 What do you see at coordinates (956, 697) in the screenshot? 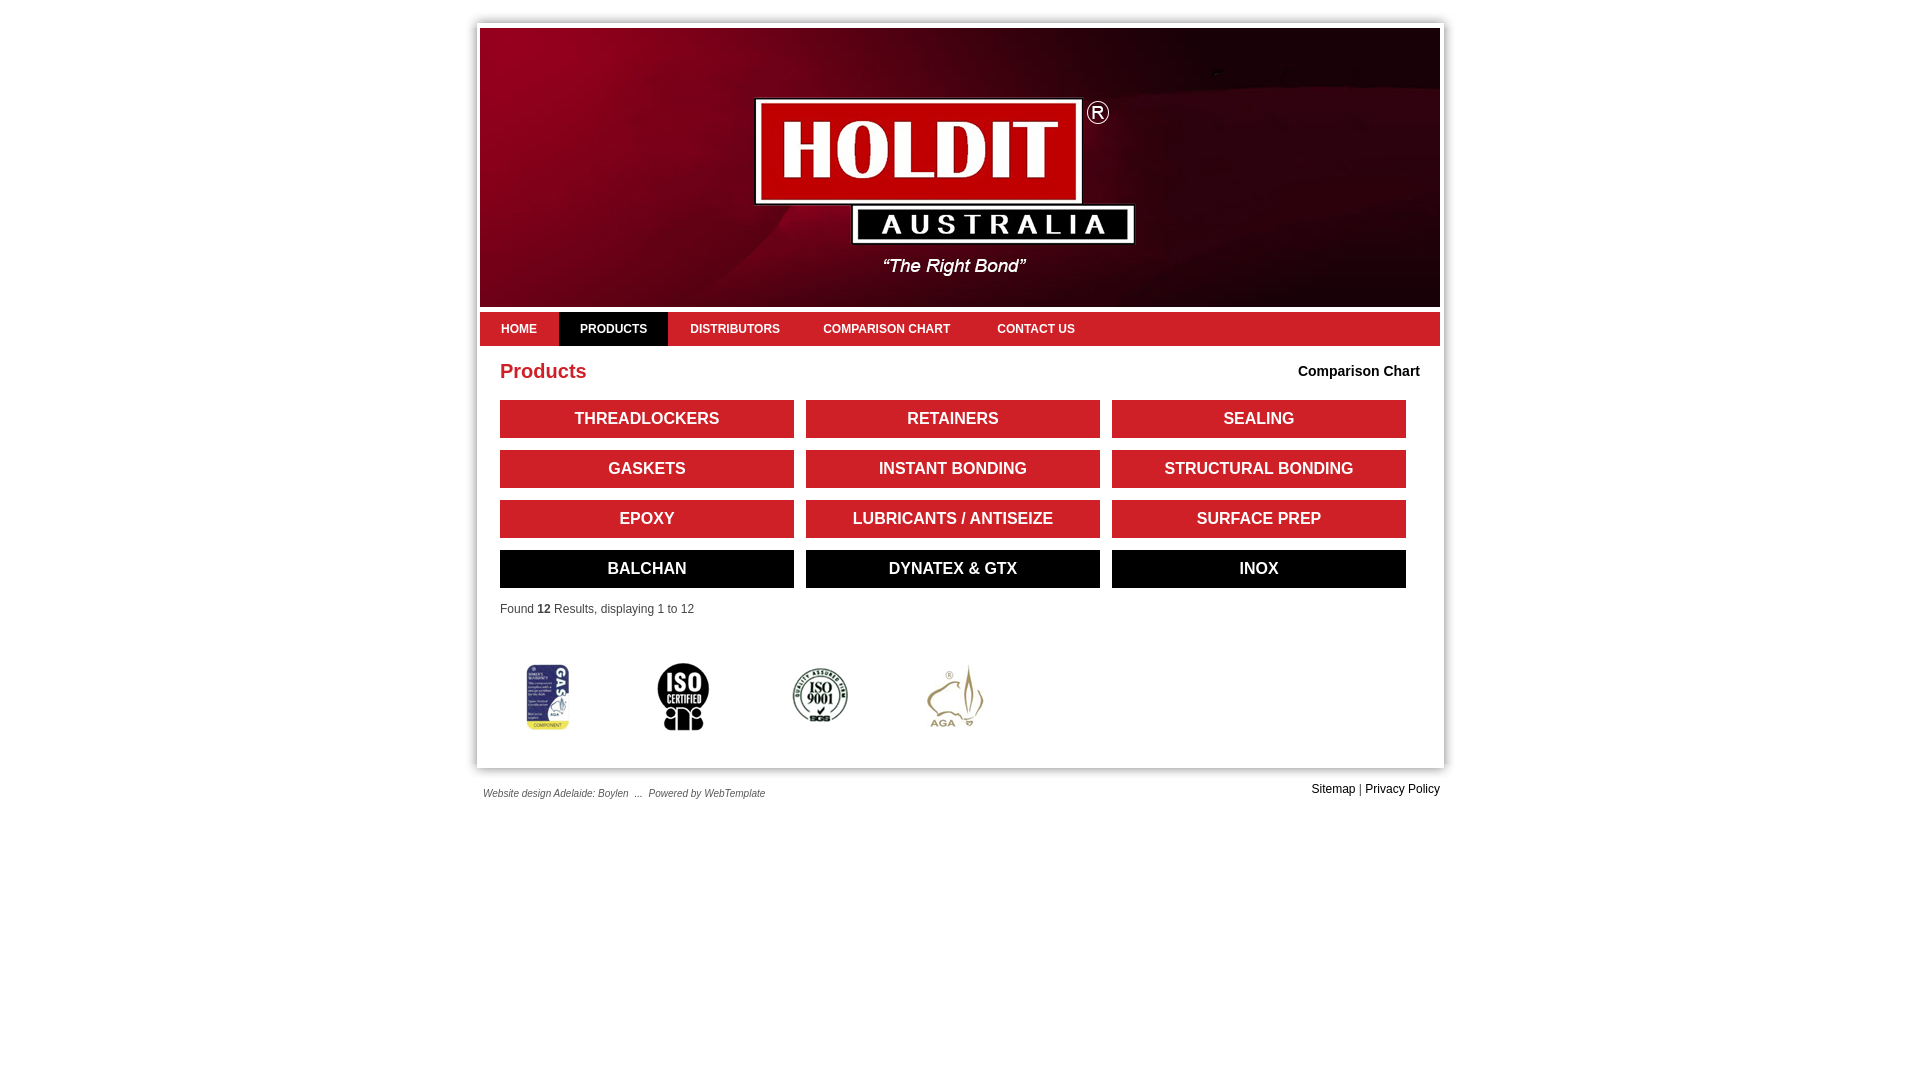
I see `aga.gif` at bounding box center [956, 697].